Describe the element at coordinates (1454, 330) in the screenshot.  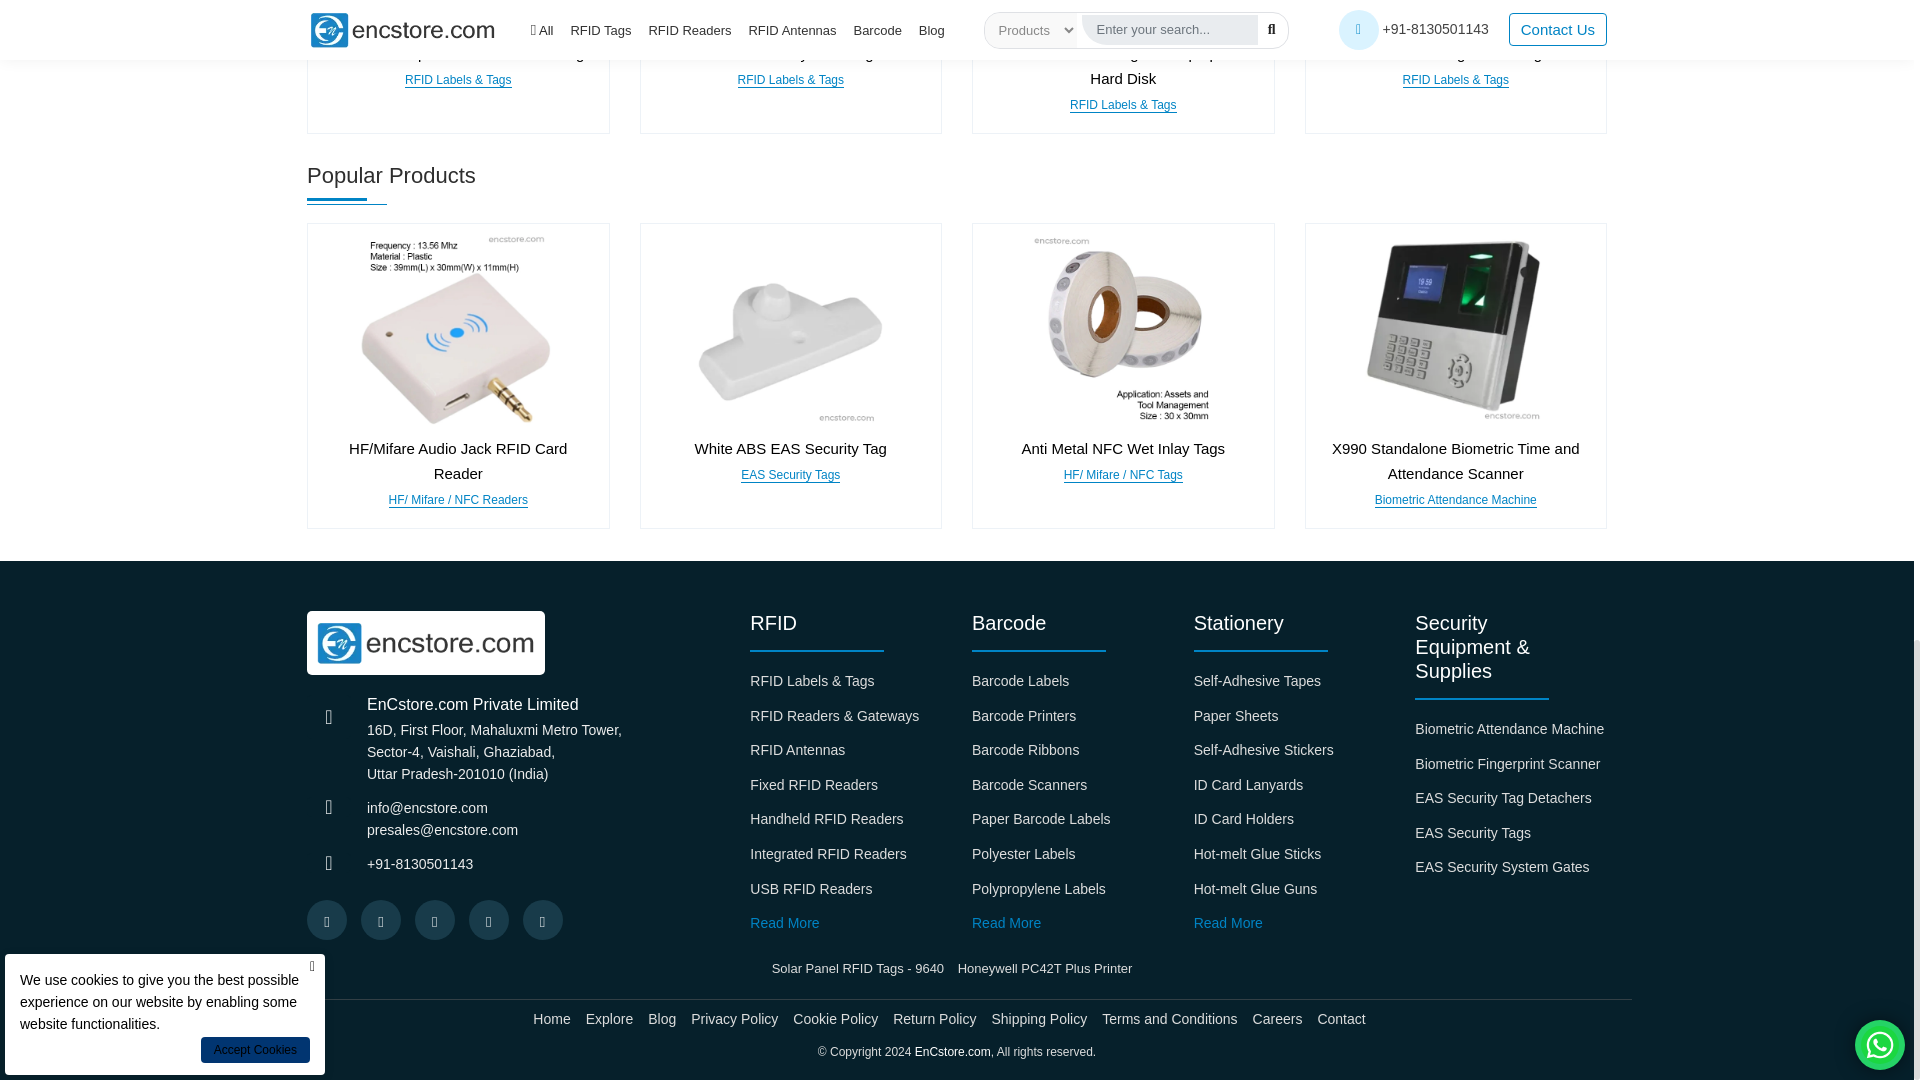
I see `Biometric Attendance Machine` at that location.